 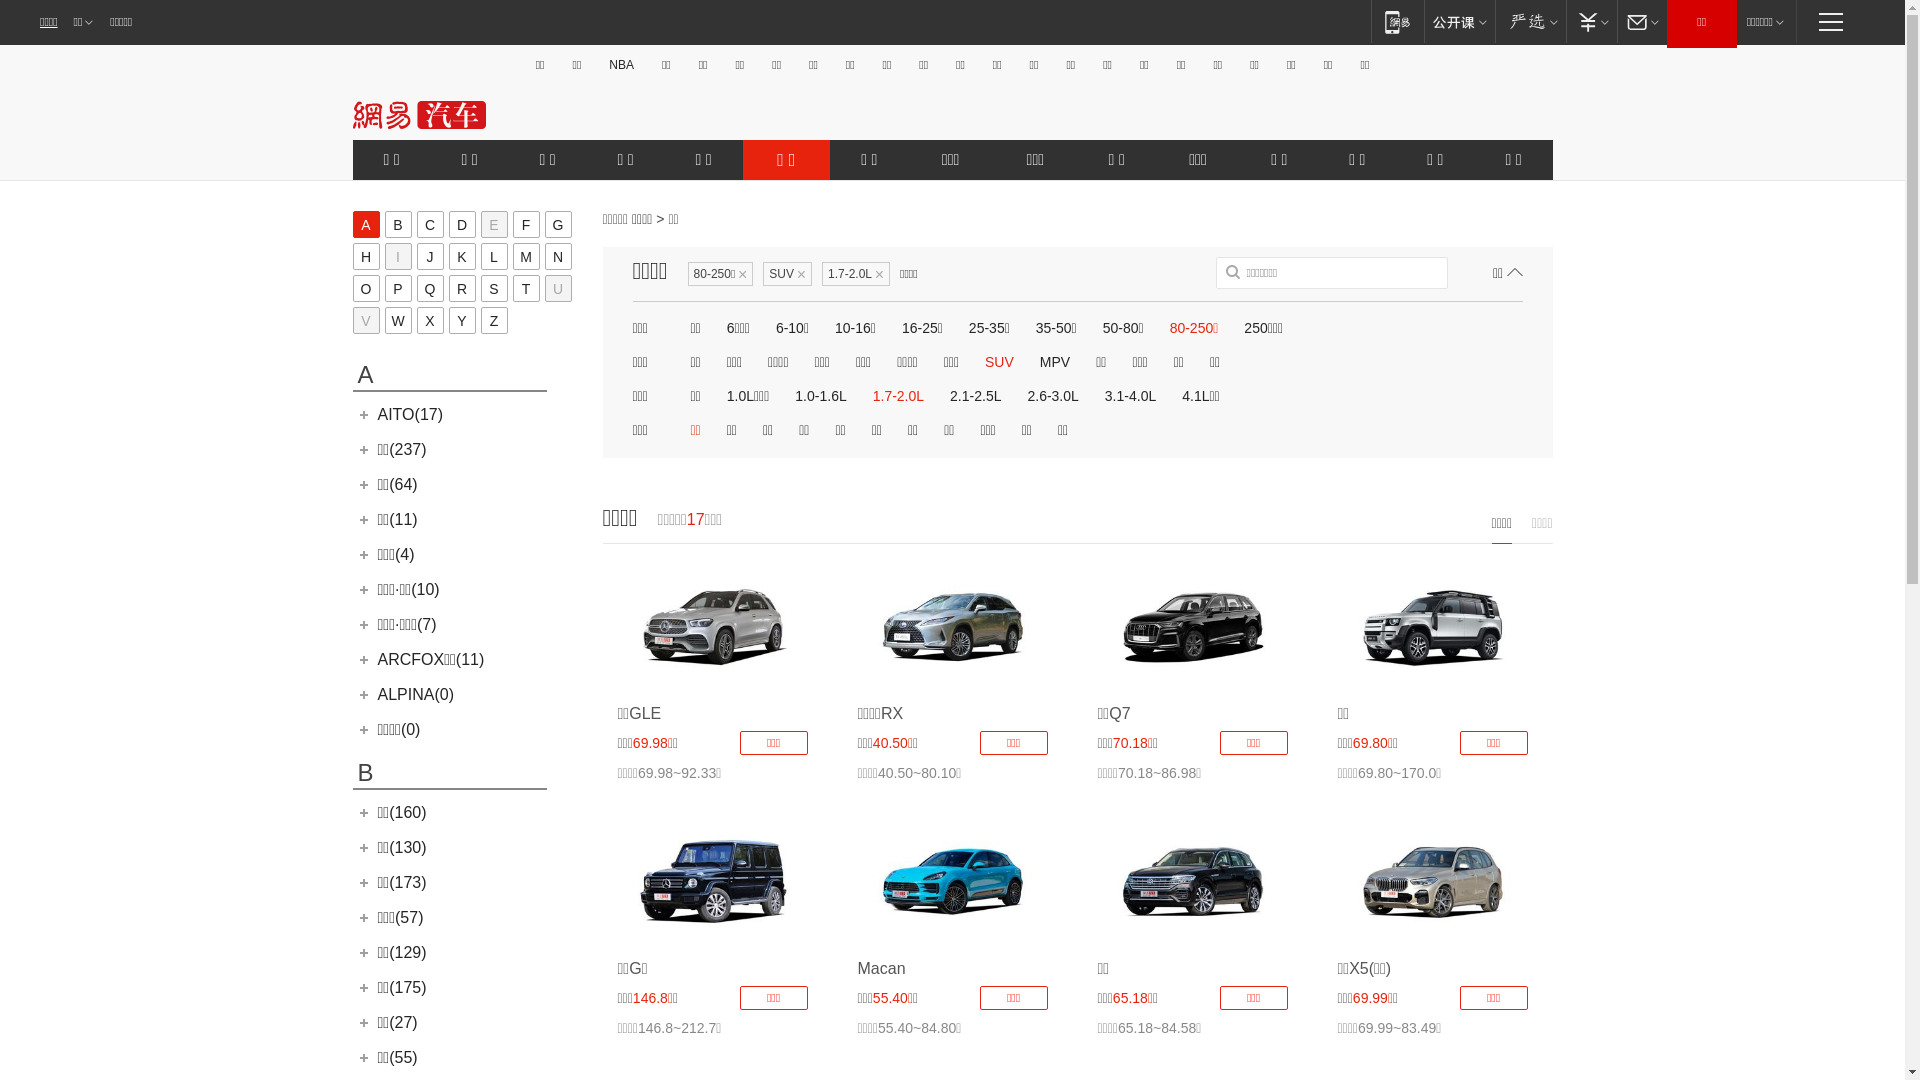 I want to click on P, so click(x=398, y=288).